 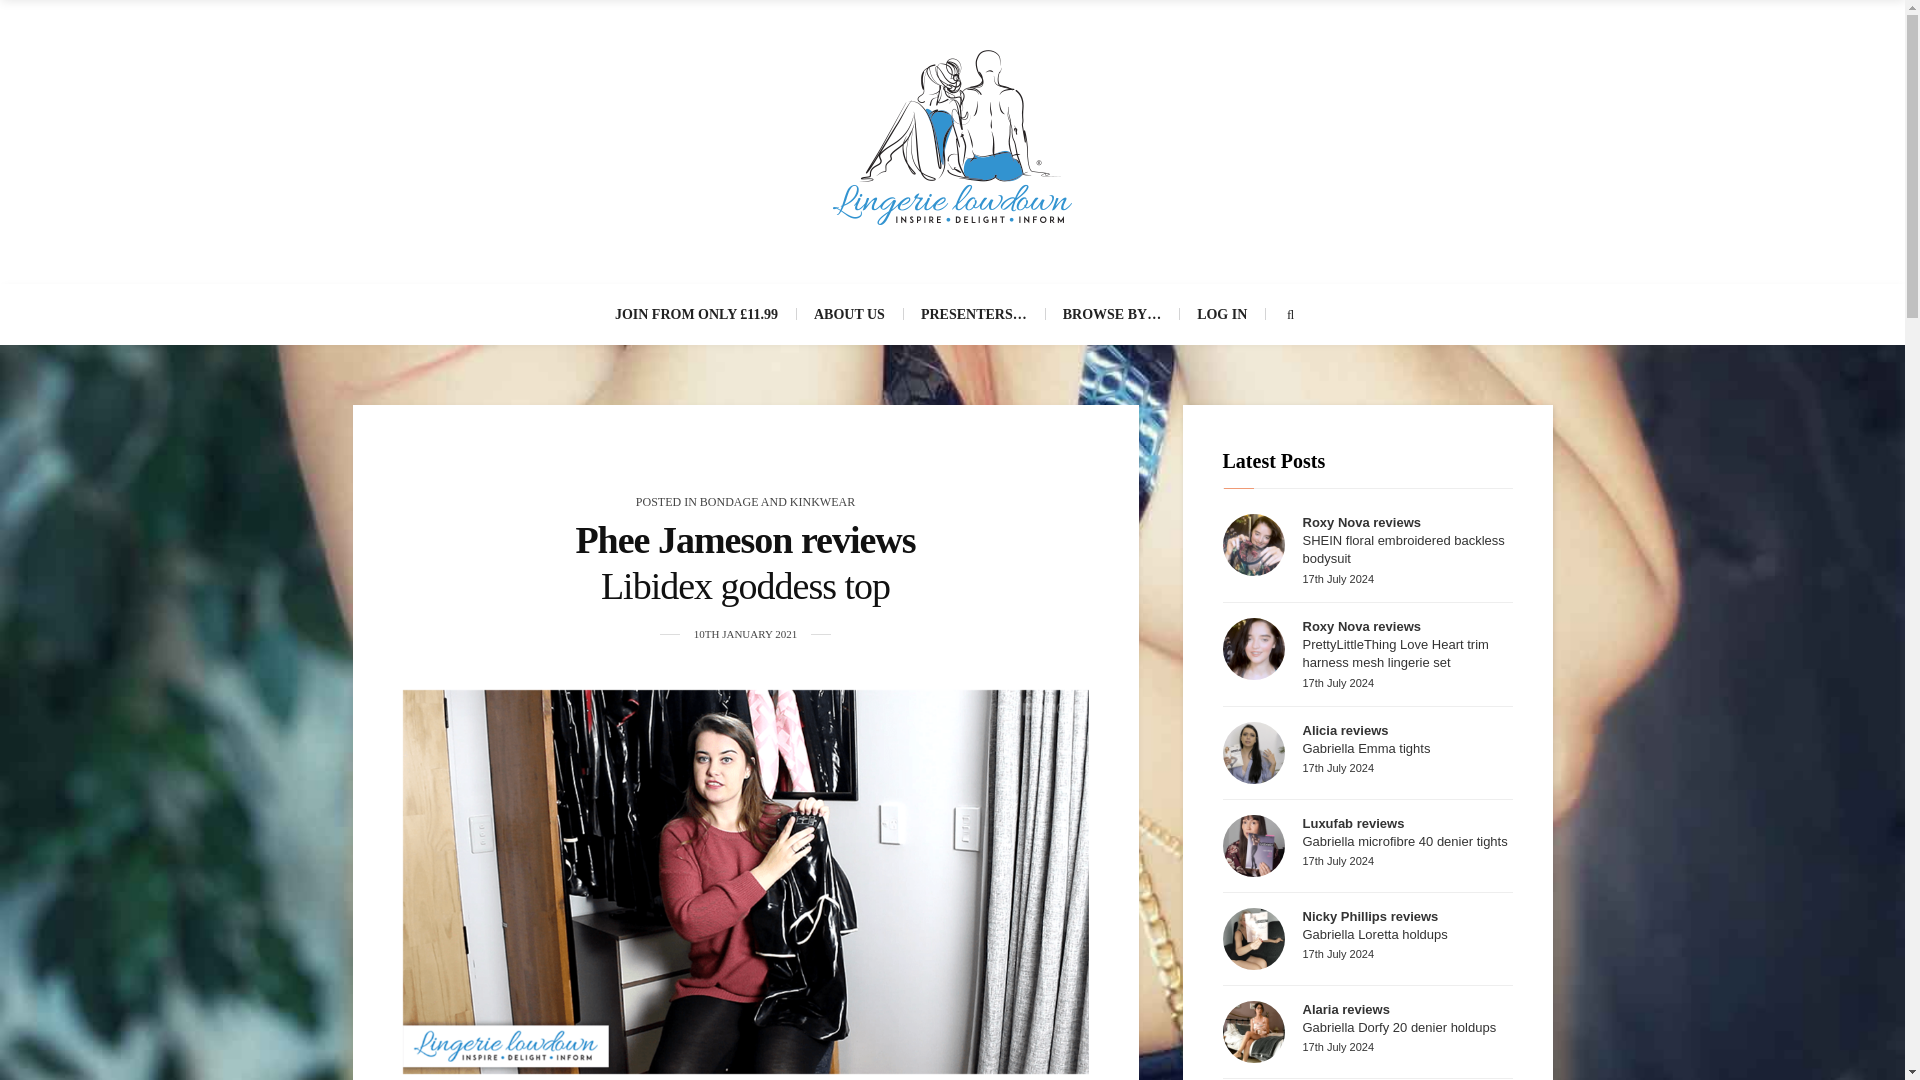 What do you see at coordinates (1222, 314) in the screenshot?
I see `LOG IN` at bounding box center [1222, 314].